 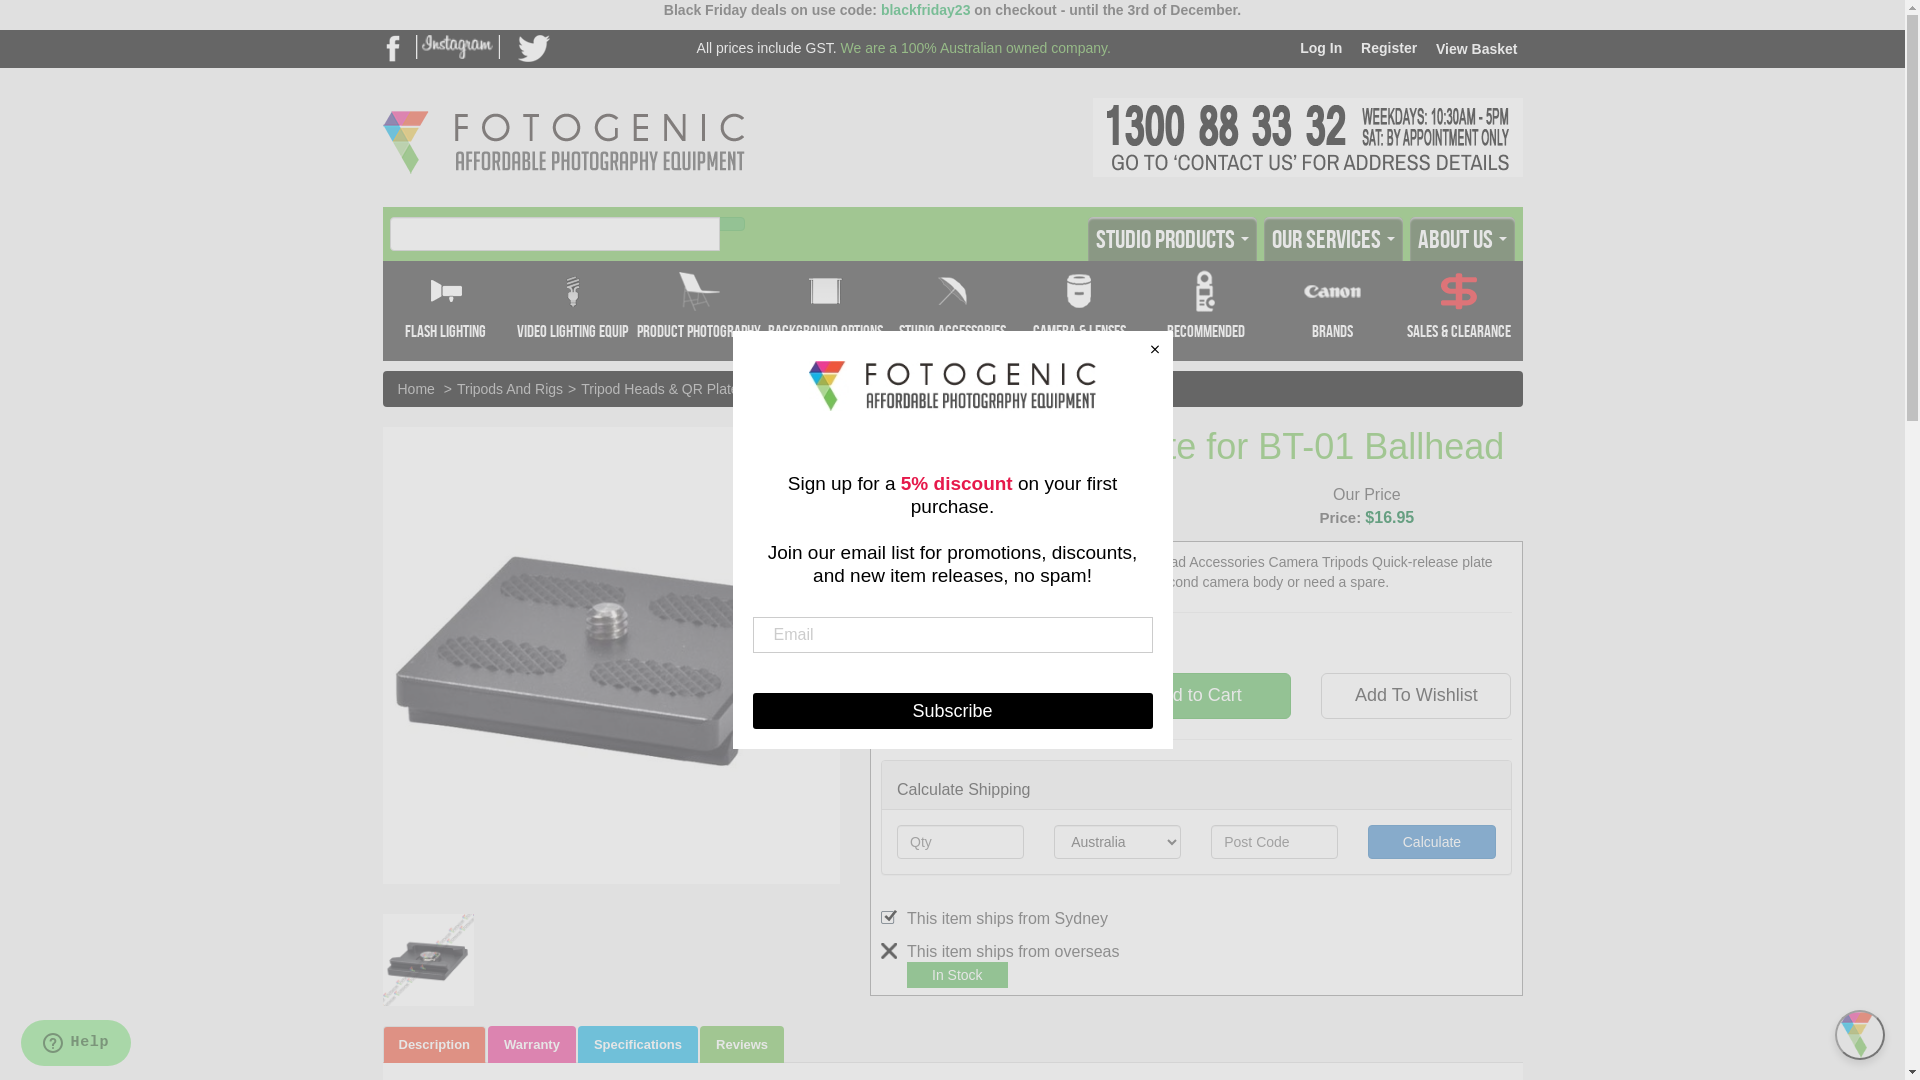 What do you see at coordinates (742, 1044) in the screenshot?
I see `Reviews` at bounding box center [742, 1044].